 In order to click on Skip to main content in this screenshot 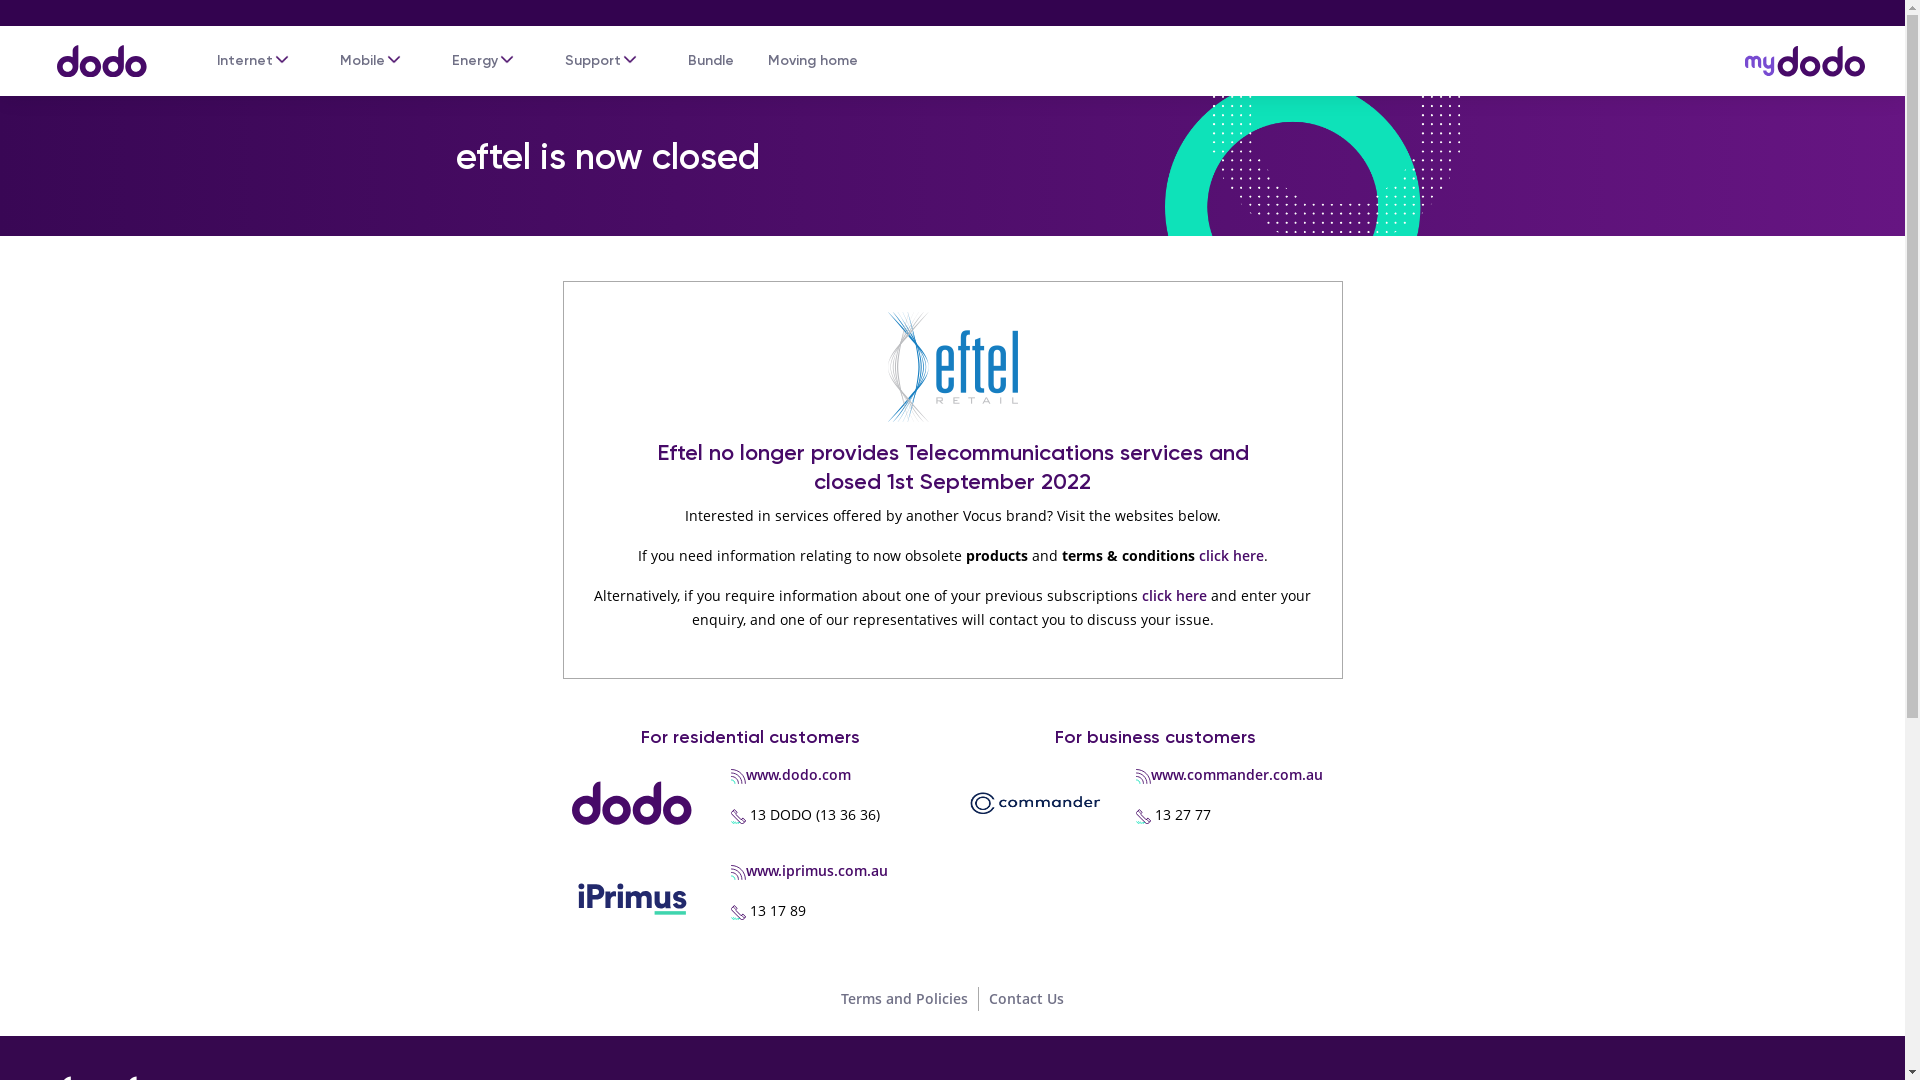, I will do `click(952, 2)`.